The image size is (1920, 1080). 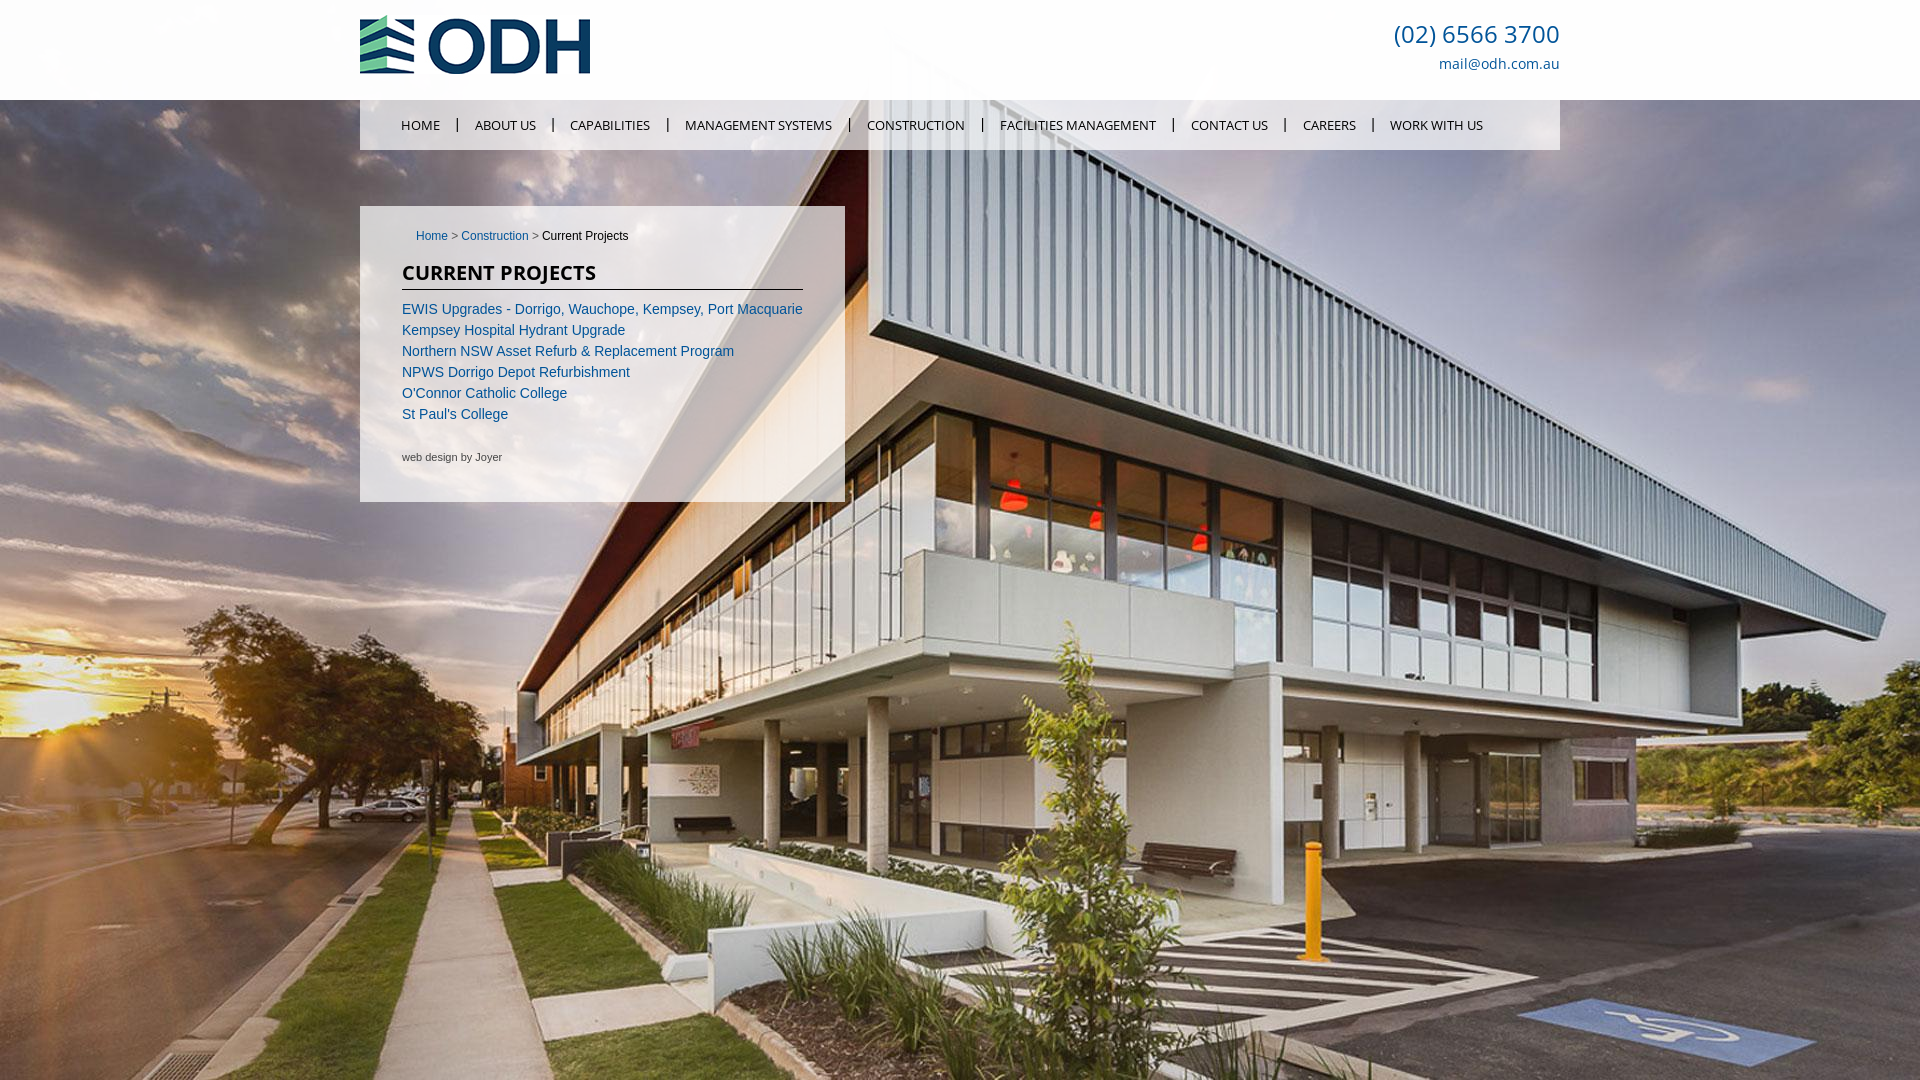 What do you see at coordinates (610, 125) in the screenshot?
I see `CAPABILITIES` at bounding box center [610, 125].